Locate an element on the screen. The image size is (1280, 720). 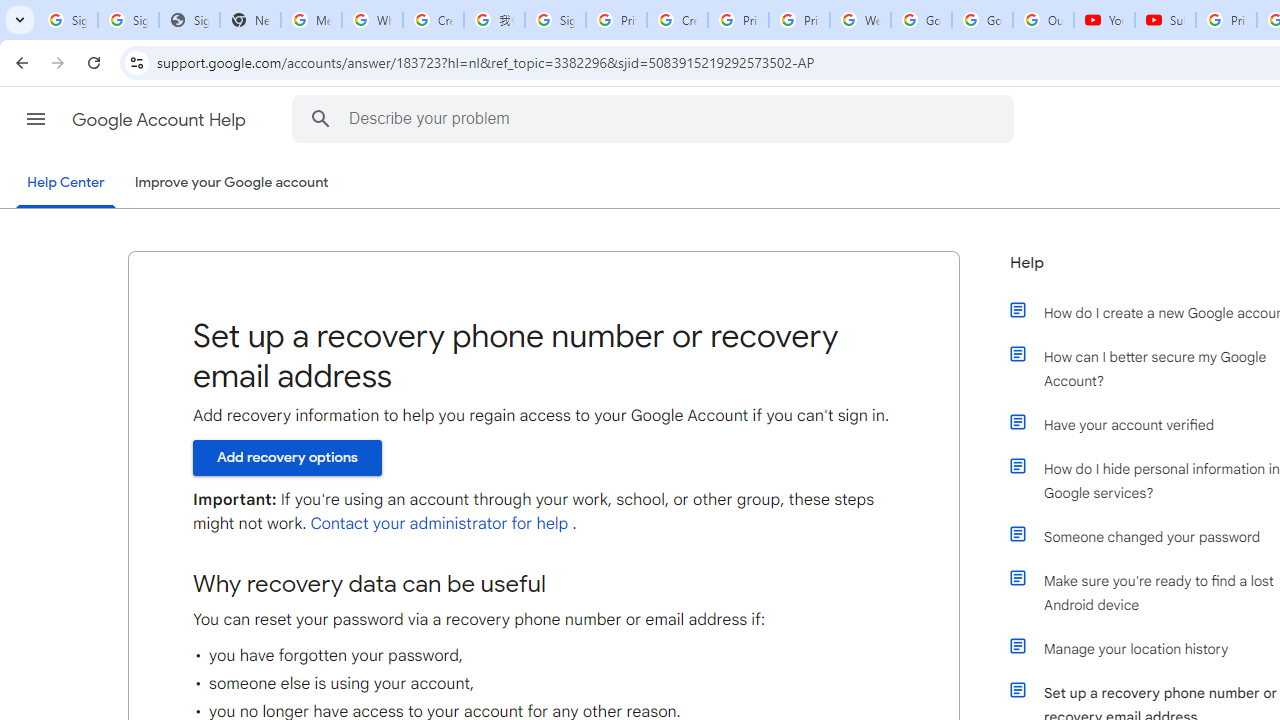
YouTube is located at coordinates (1104, 20).